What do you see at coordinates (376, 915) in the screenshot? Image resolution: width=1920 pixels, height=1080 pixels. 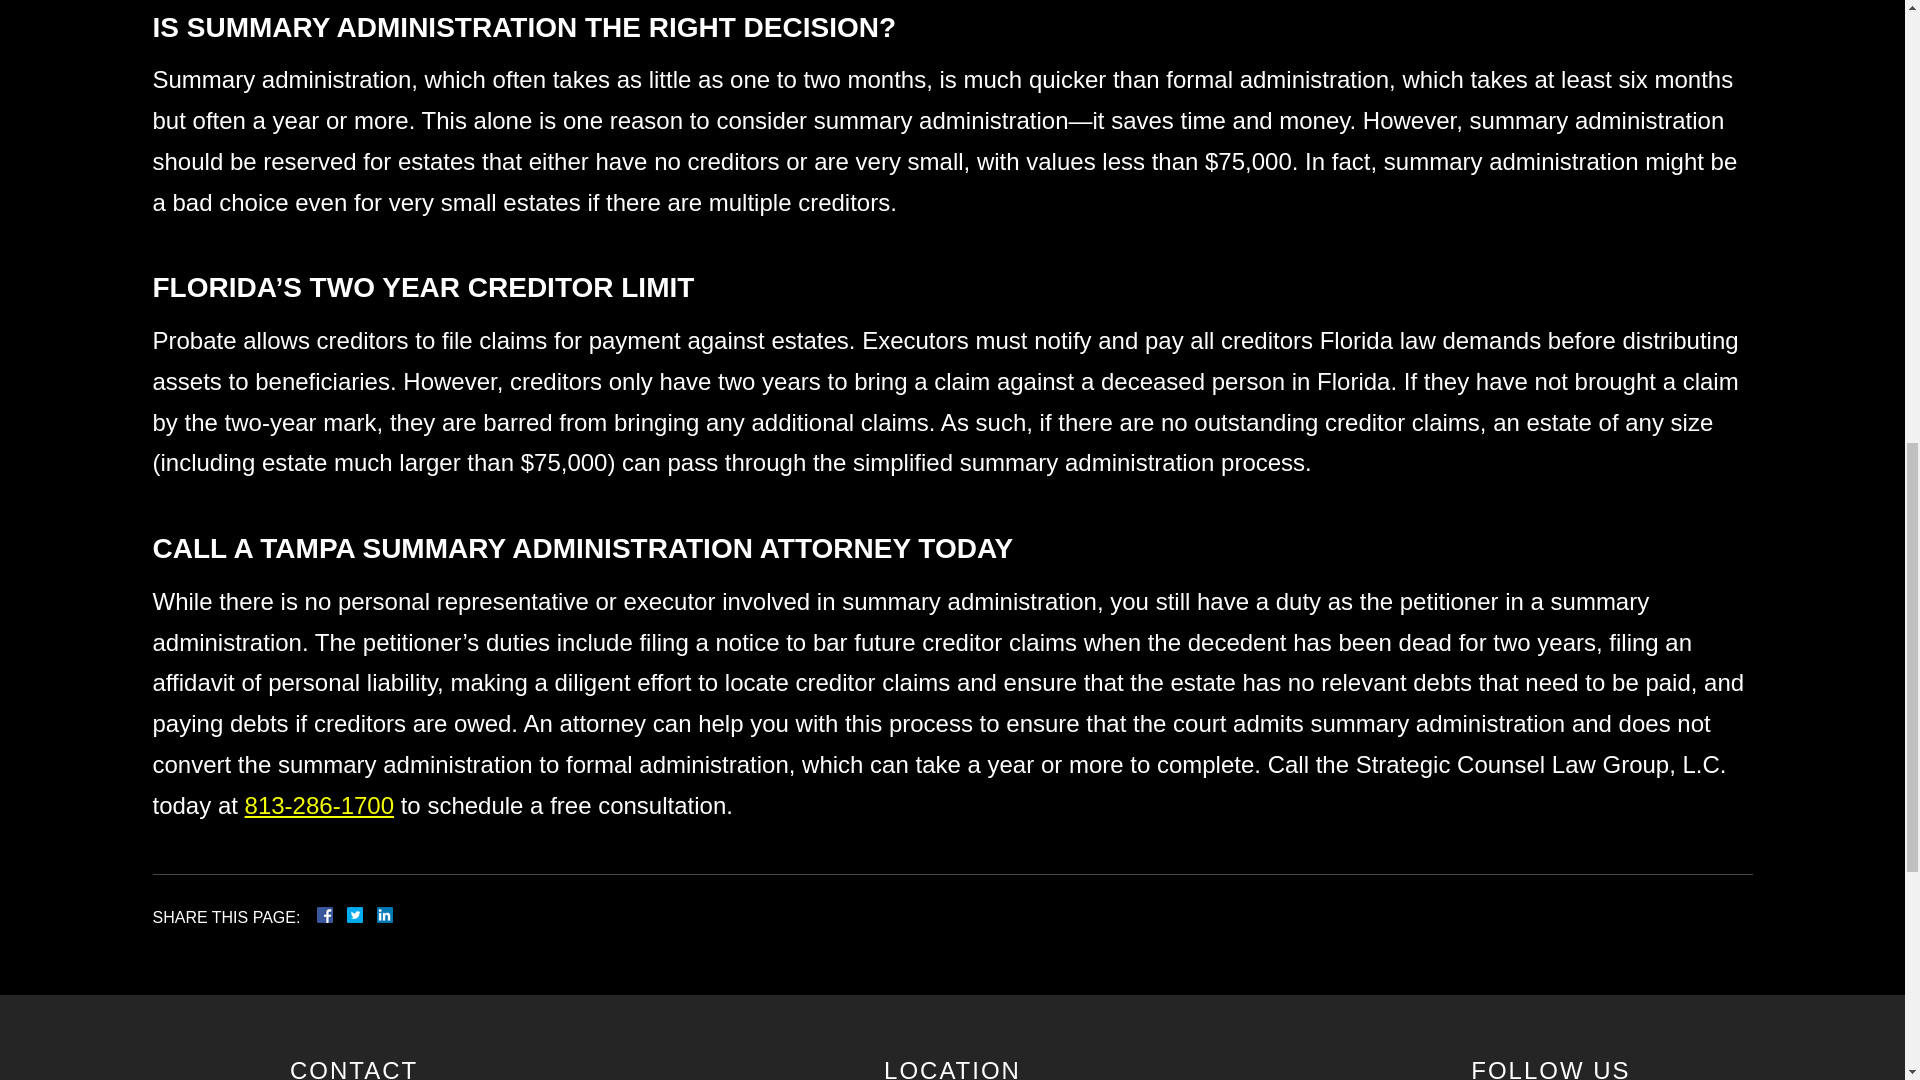 I see `LinkedIn` at bounding box center [376, 915].